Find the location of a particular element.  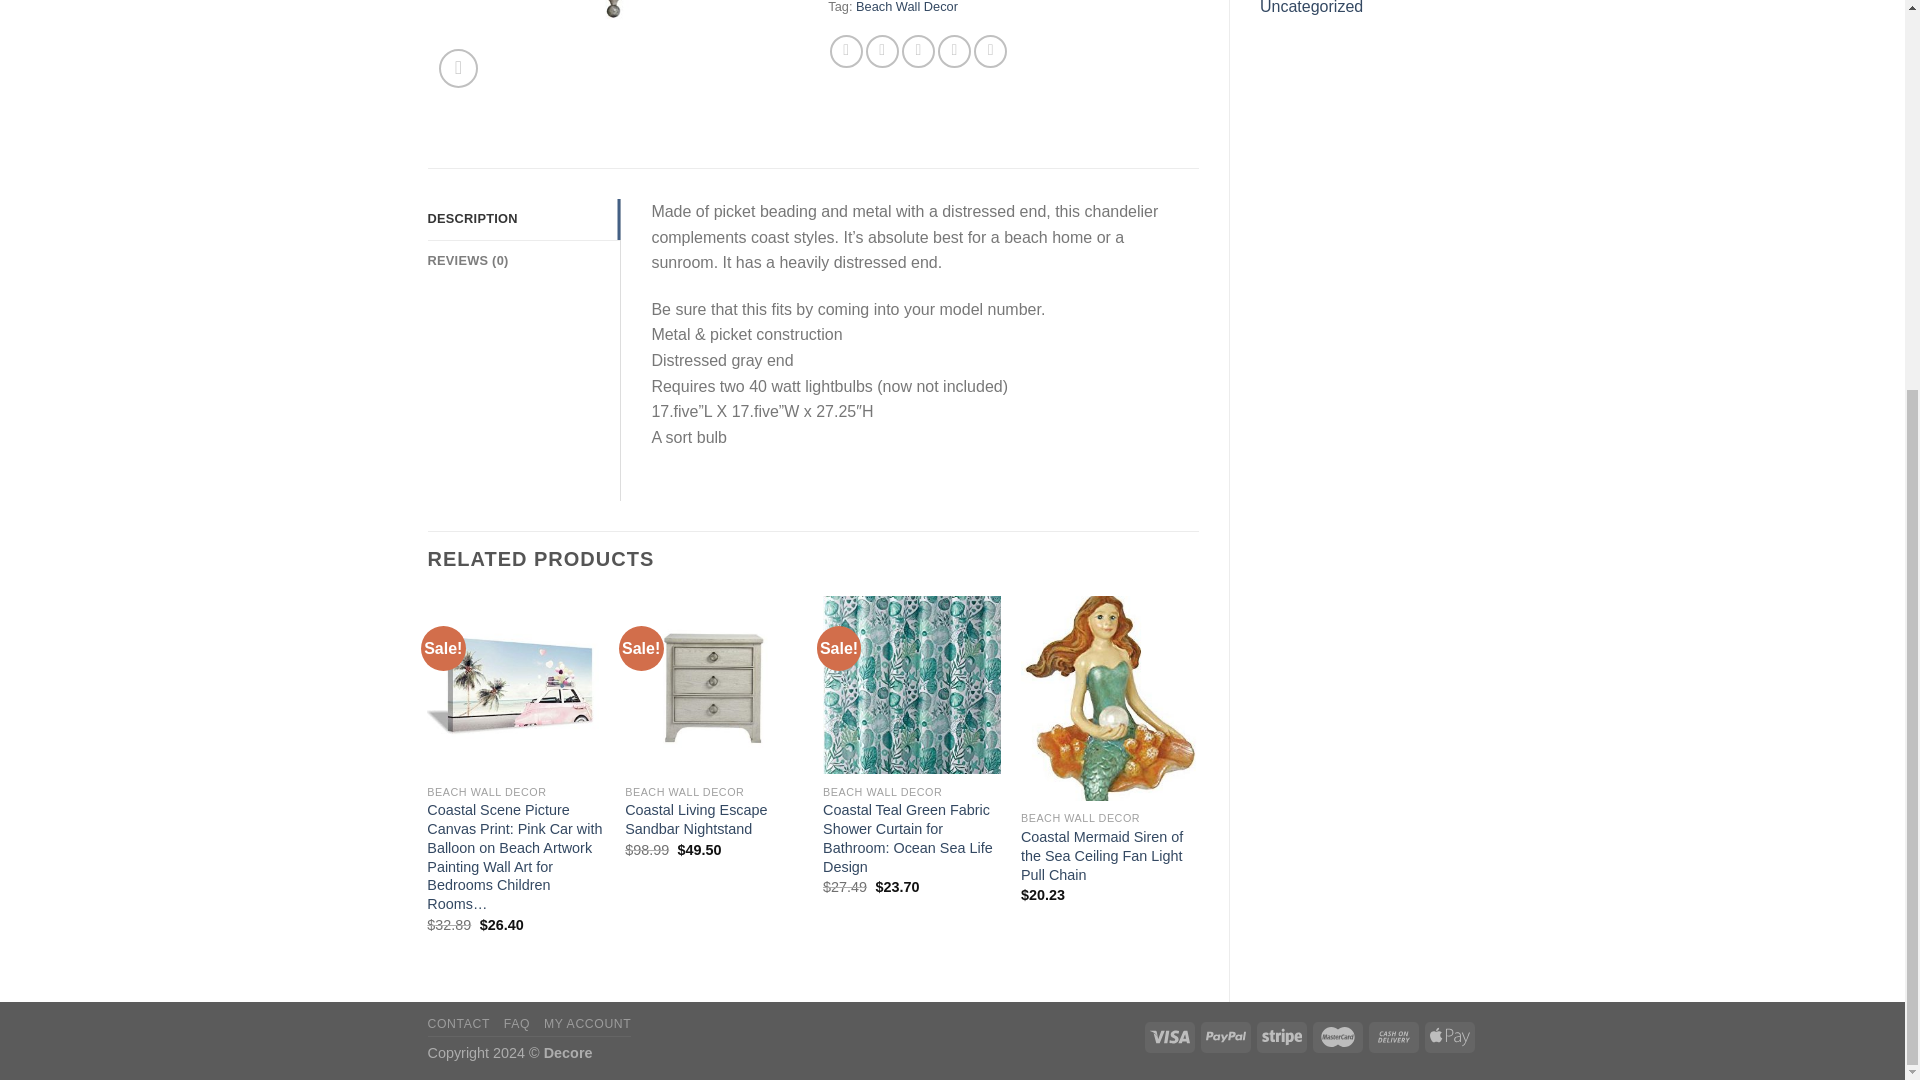

Uncategorized is located at coordinates (1368, 12).